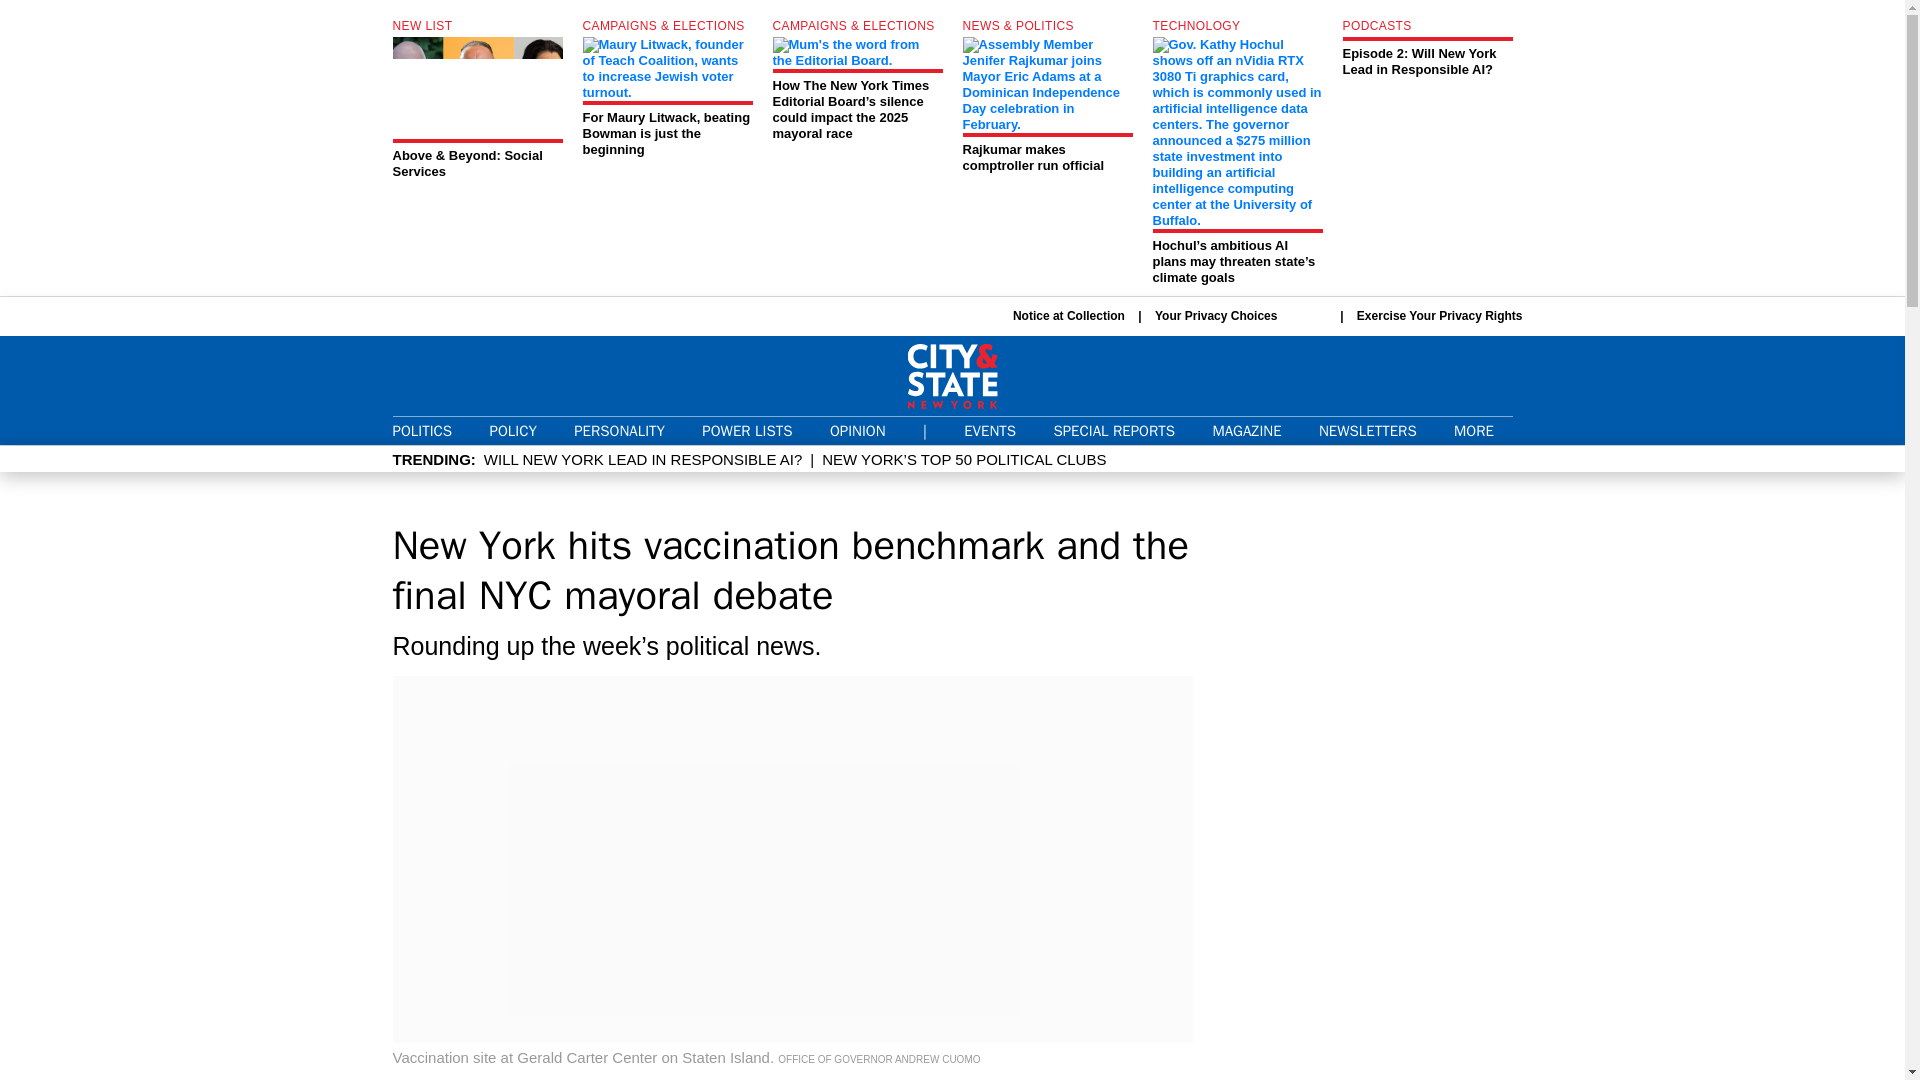 This screenshot has width=1920, height=1080. I want to click on SPECIAL REPORTS, so click(1114, 430).